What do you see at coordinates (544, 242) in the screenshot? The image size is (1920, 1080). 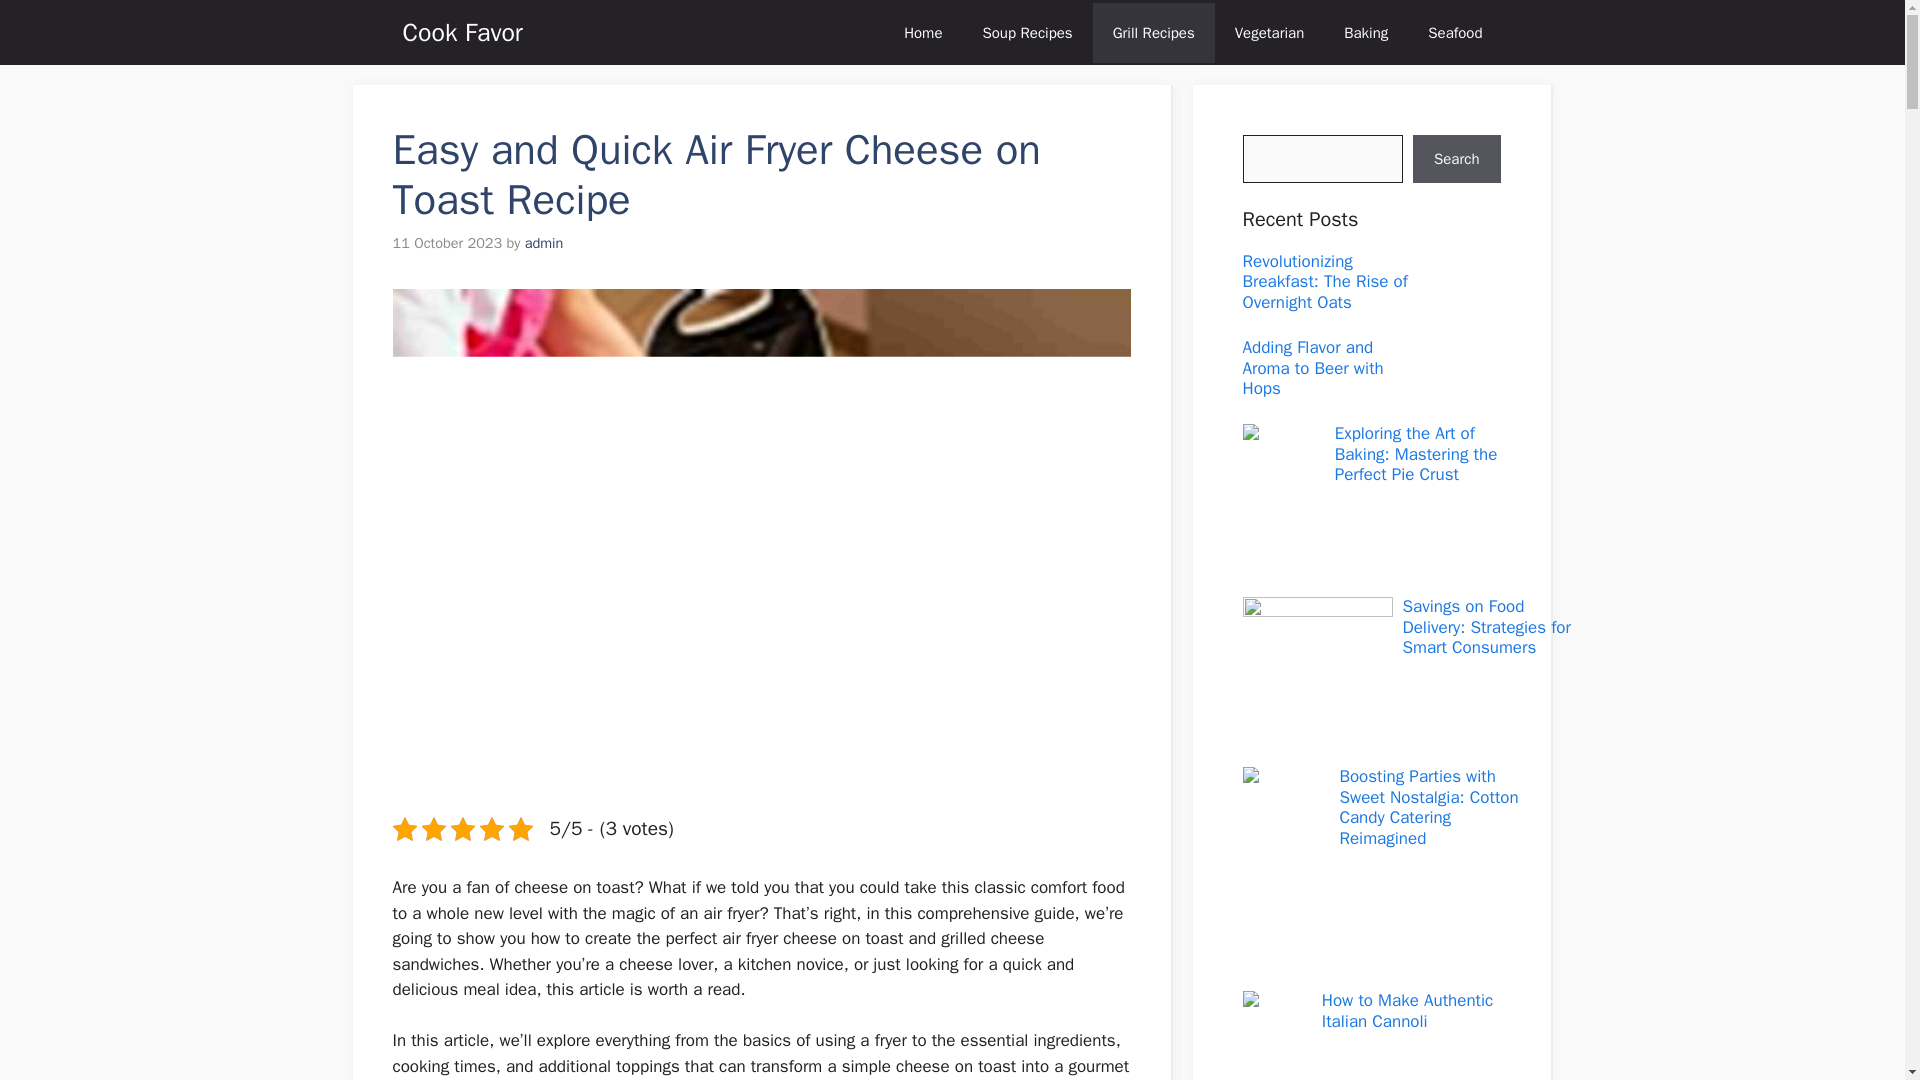 I see `admin` at bounding box center [544, 242].